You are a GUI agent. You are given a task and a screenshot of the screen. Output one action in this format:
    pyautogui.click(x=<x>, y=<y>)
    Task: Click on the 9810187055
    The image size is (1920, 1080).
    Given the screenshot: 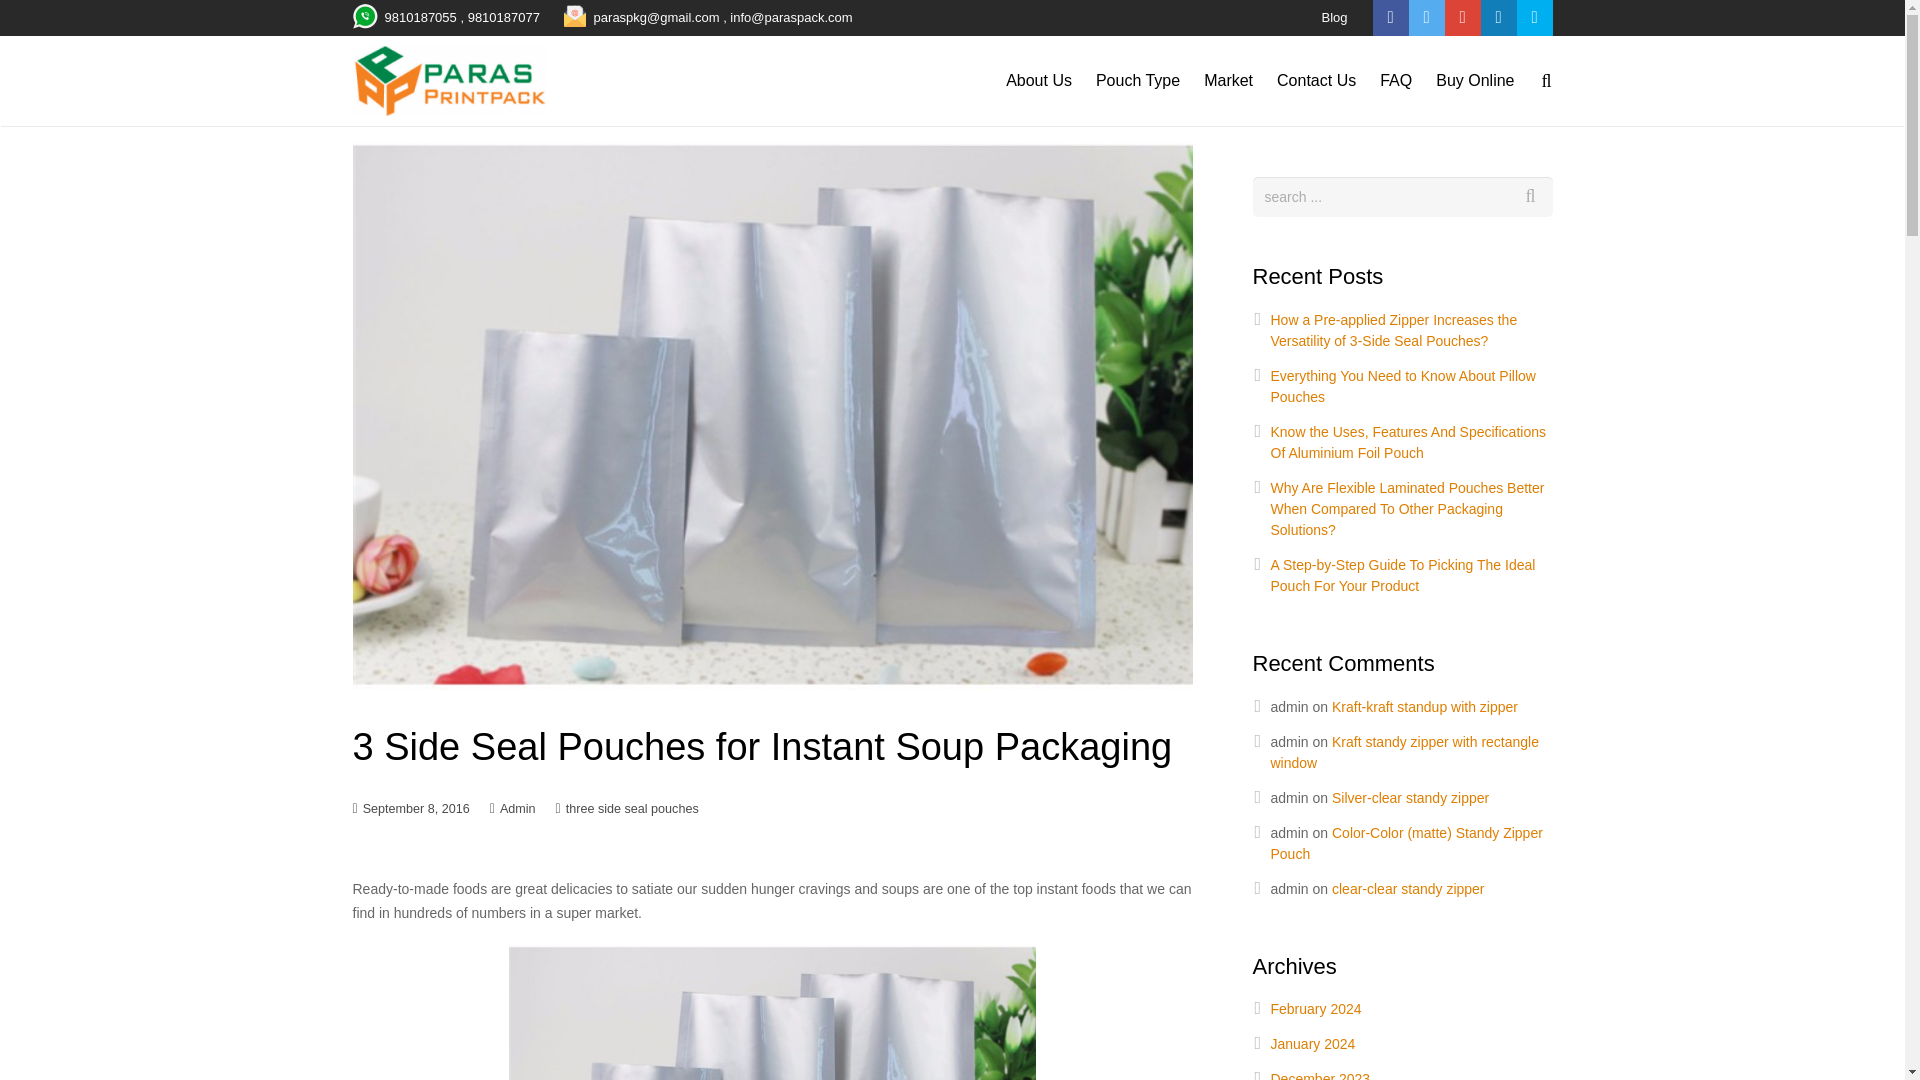 What is the action you would take?
    pyautogui.click(x=420, y=16)
    